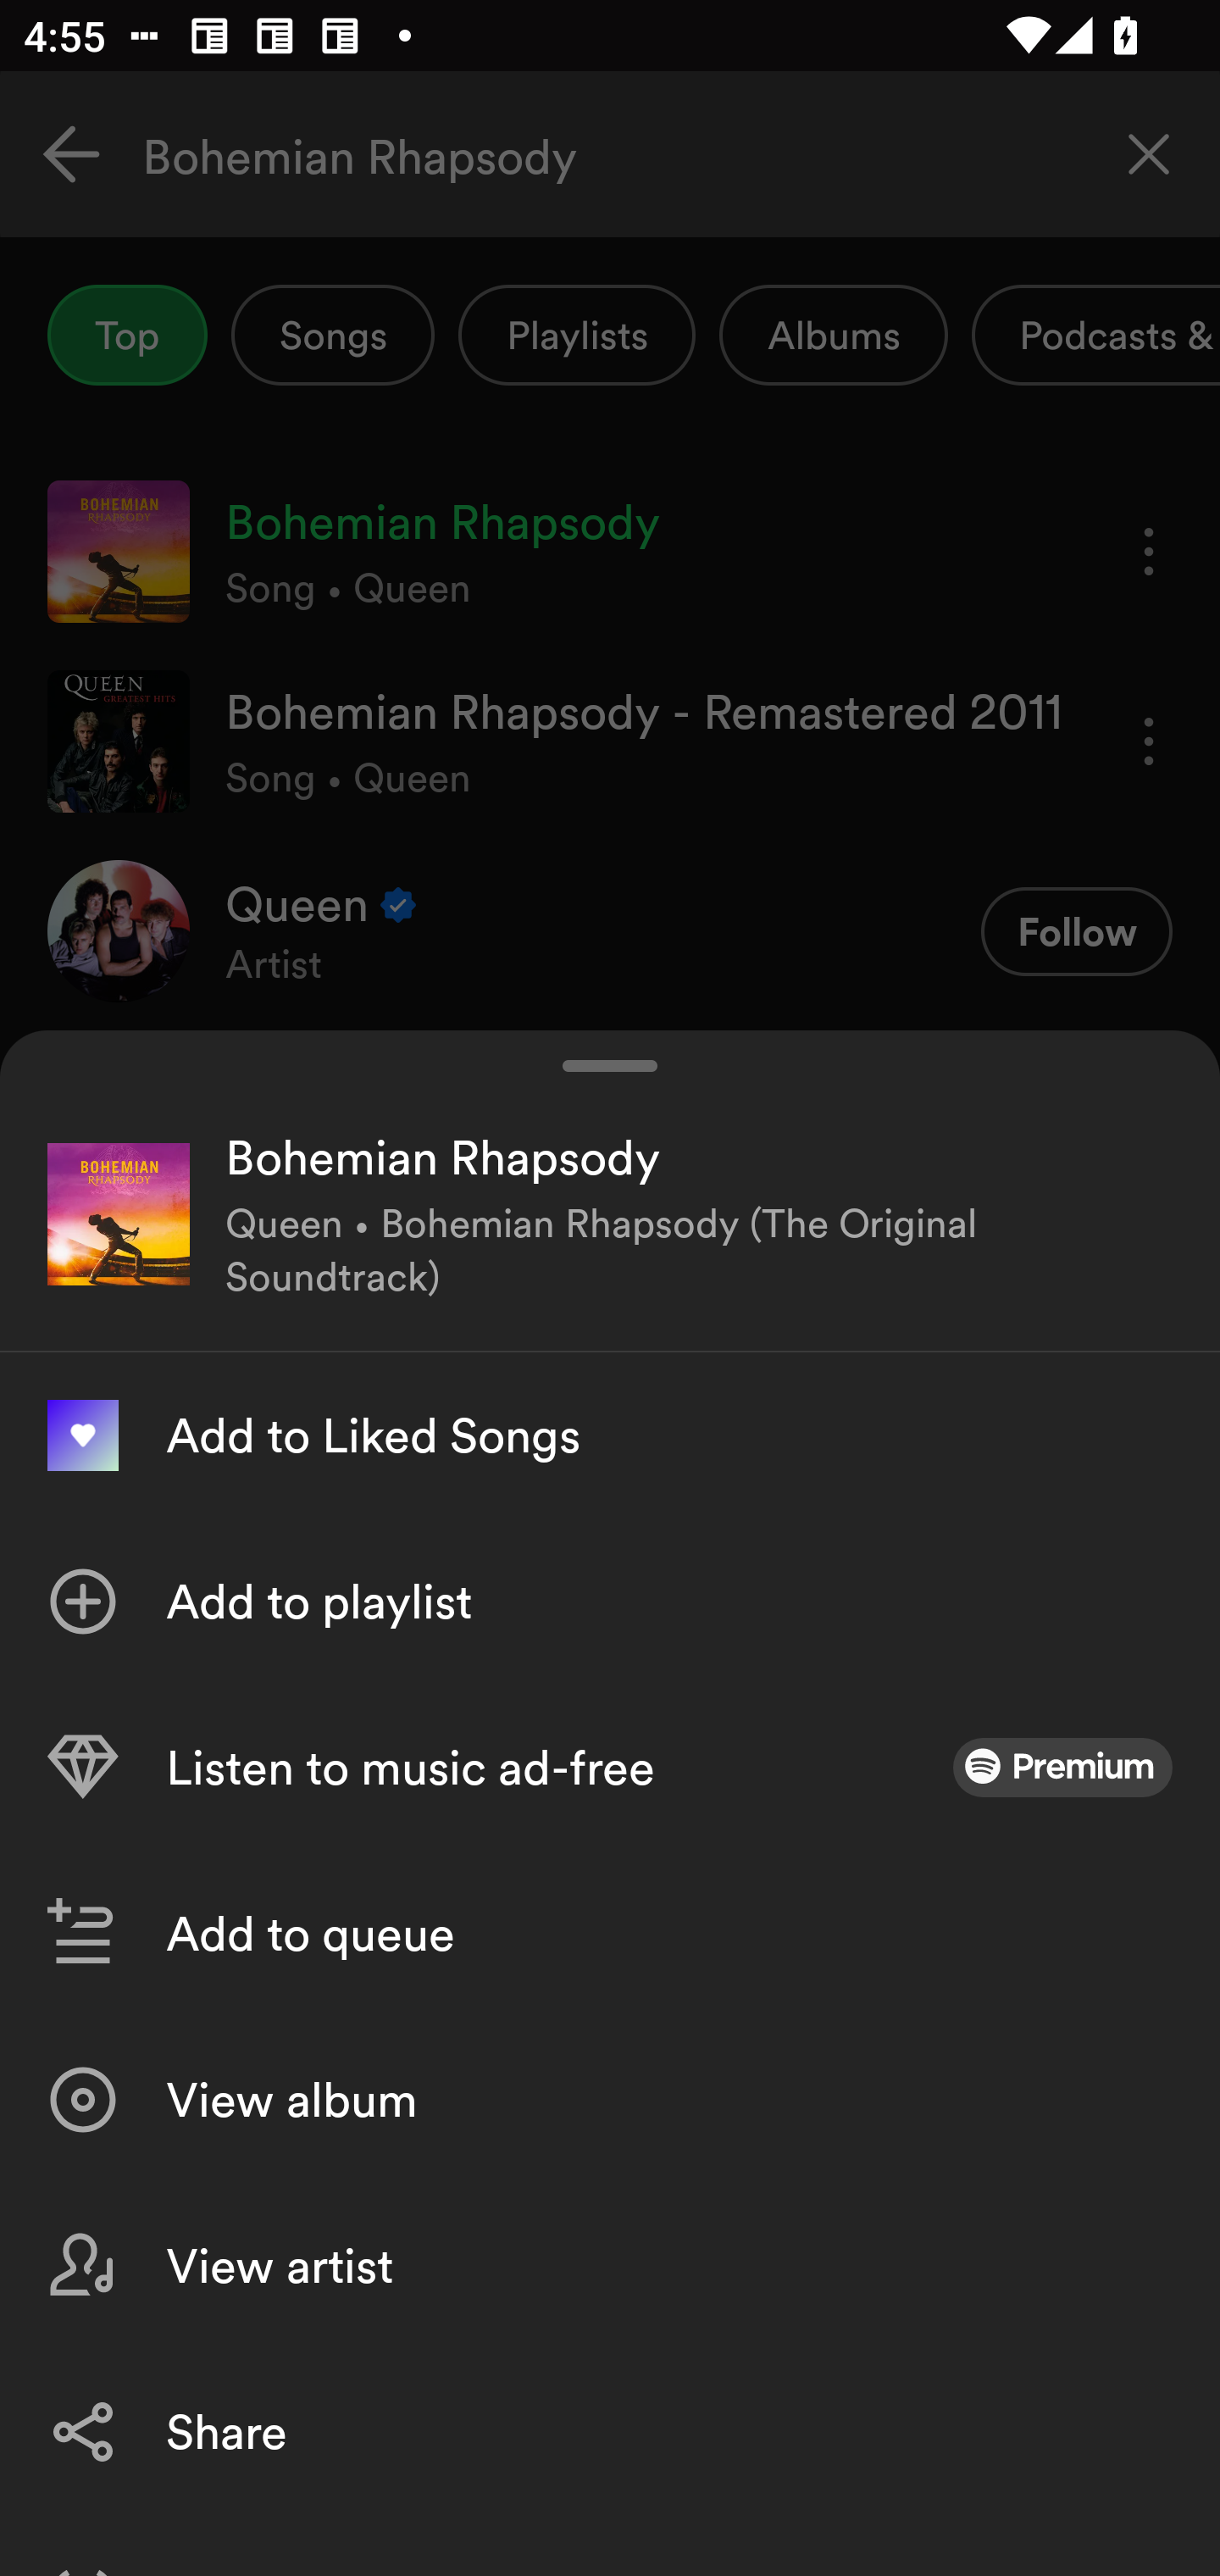 This screenshot has height=2576, width=1220. Describe the element at coordinates (610, 1601) in the screenshot. I see `Add to playlist` at that location.